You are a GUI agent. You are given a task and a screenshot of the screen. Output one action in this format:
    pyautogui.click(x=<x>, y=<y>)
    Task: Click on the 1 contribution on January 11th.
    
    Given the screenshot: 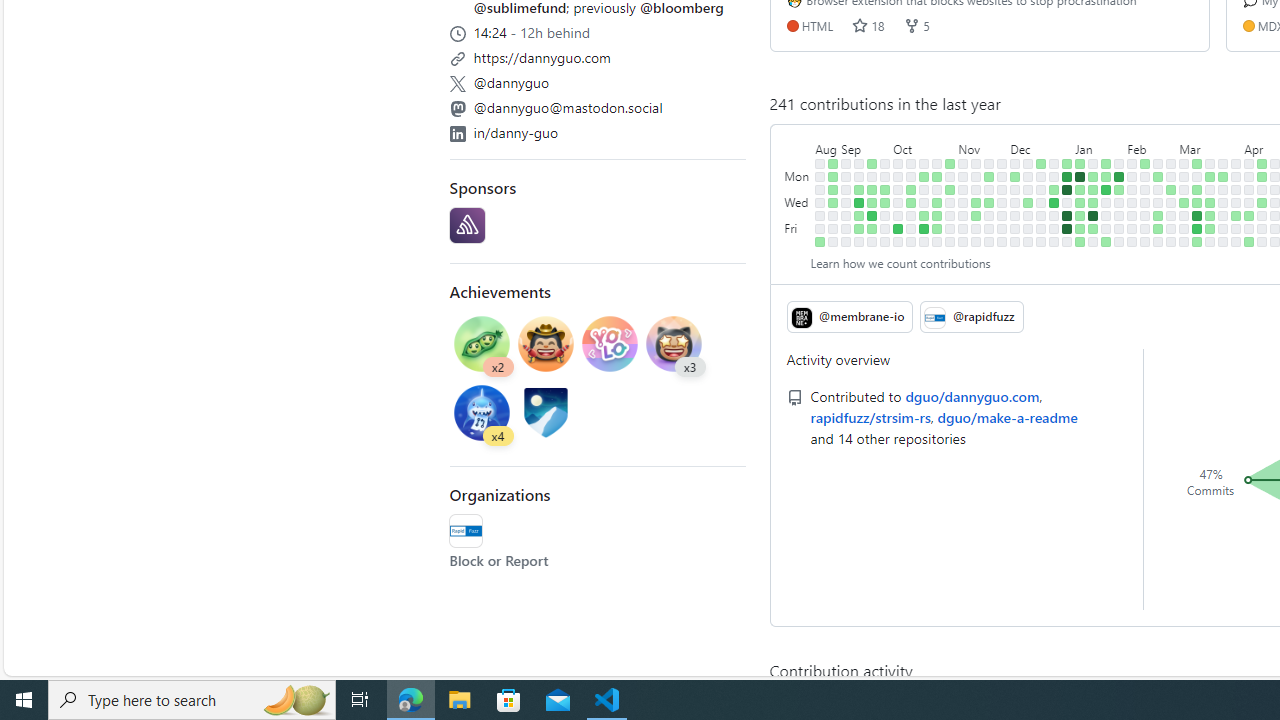 What is the action you would take?
    pyautogui.click(x=1080, y=216)
    